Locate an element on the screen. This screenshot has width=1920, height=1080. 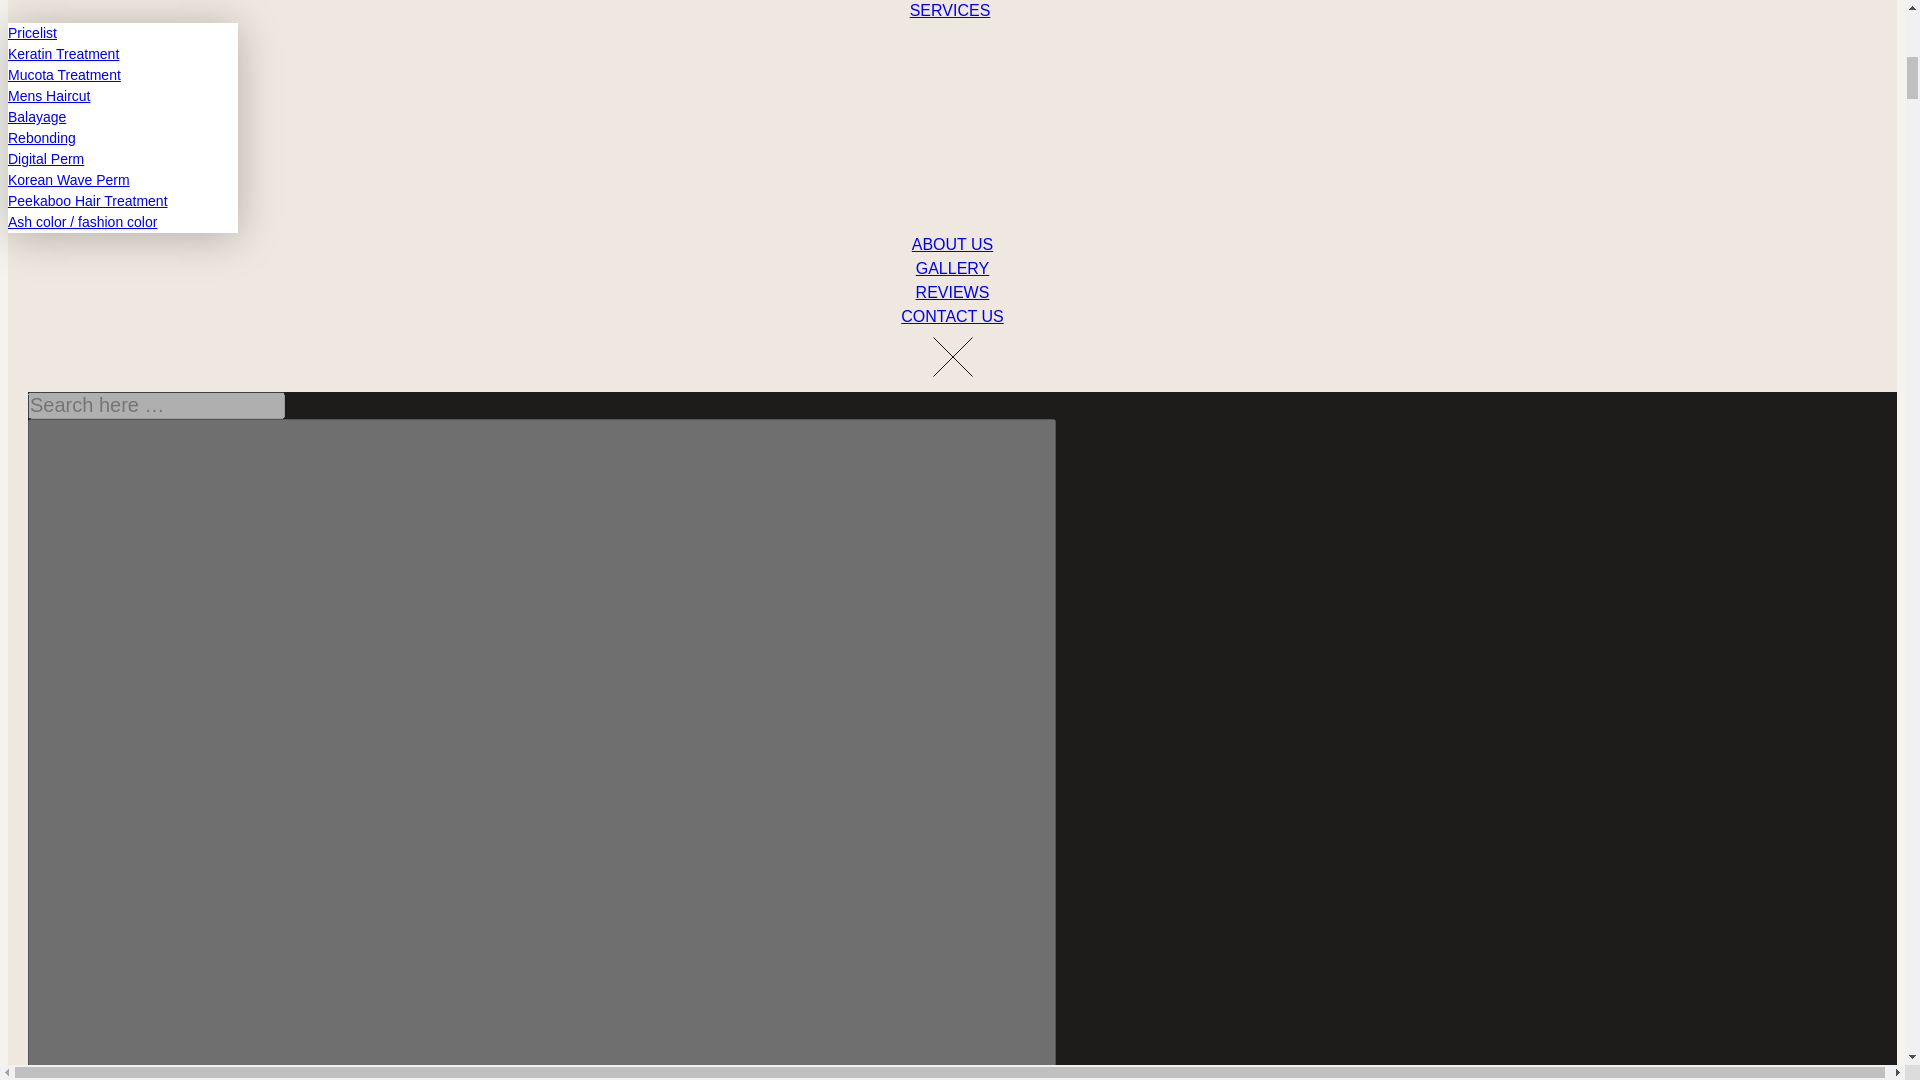
Pricelist is located at coordinates (32, 32).